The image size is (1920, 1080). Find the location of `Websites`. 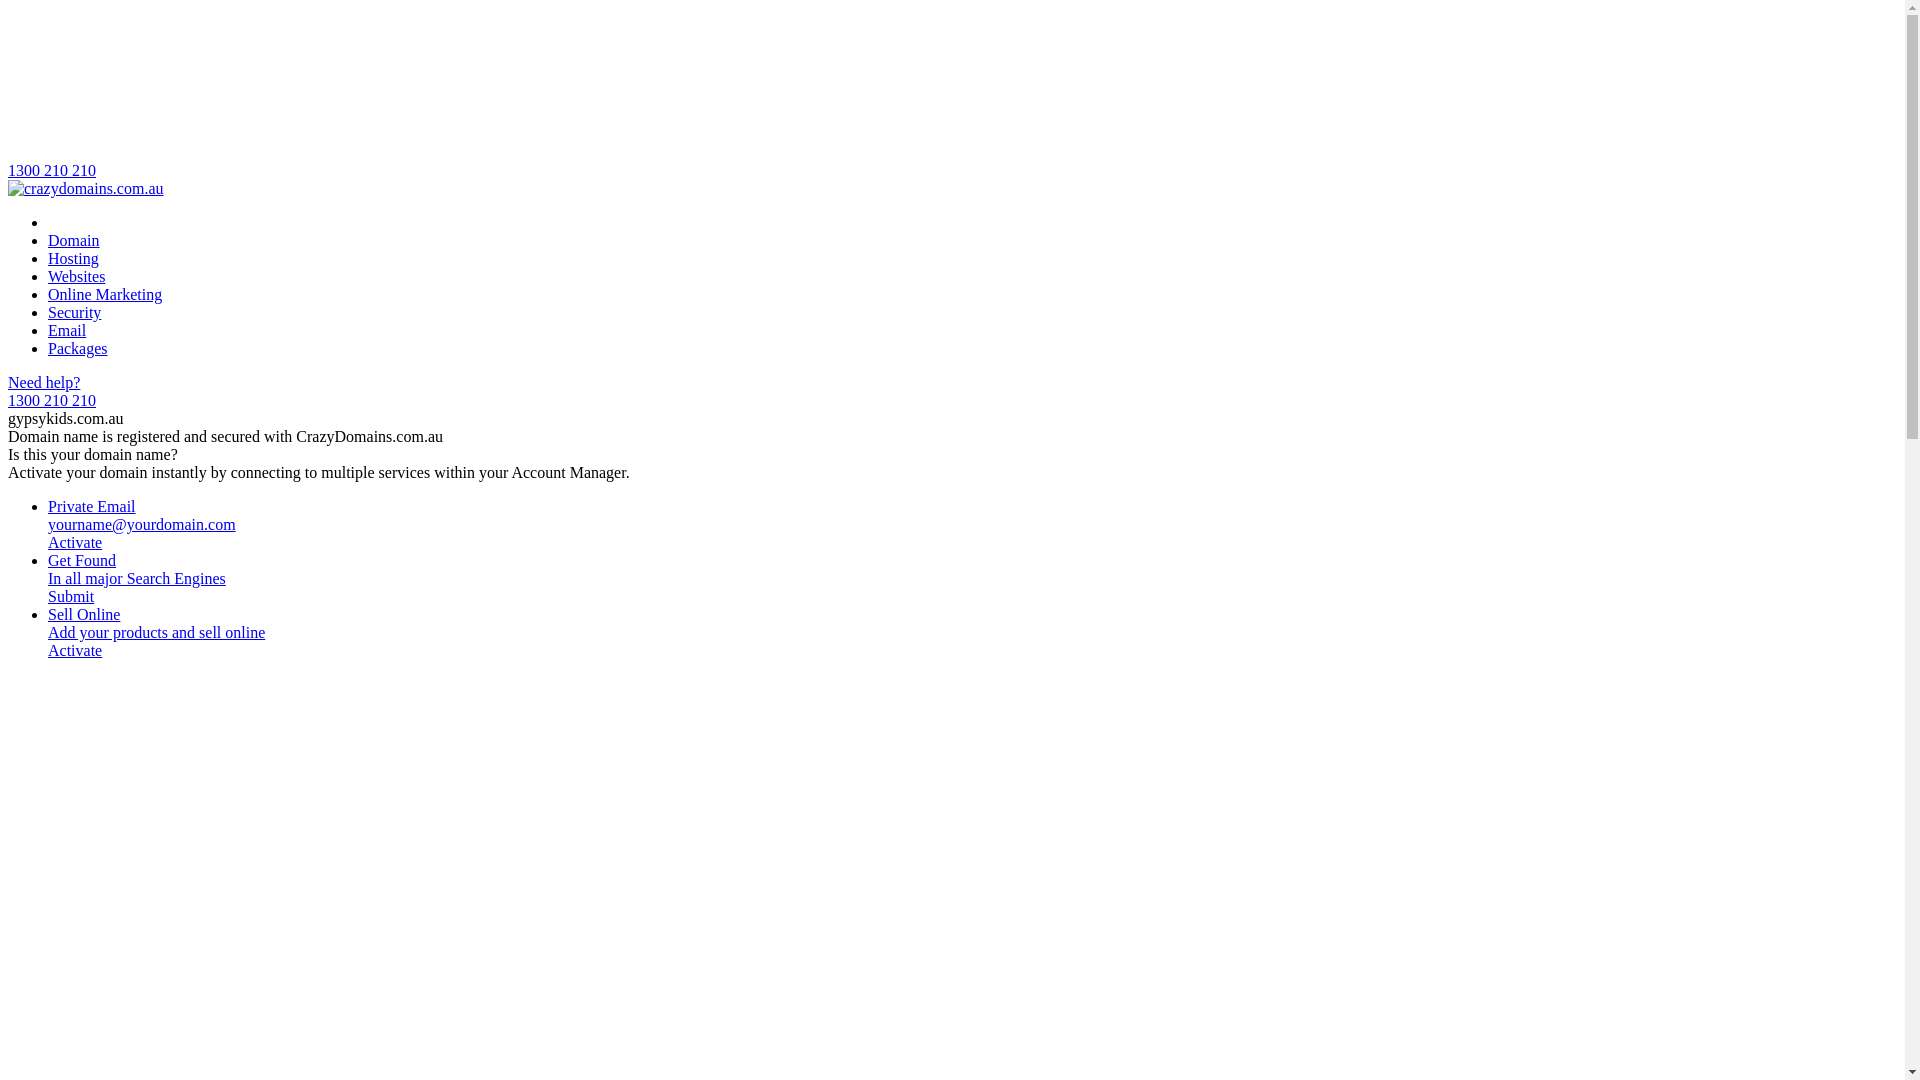

Websites is located at coordinates (76, 276).